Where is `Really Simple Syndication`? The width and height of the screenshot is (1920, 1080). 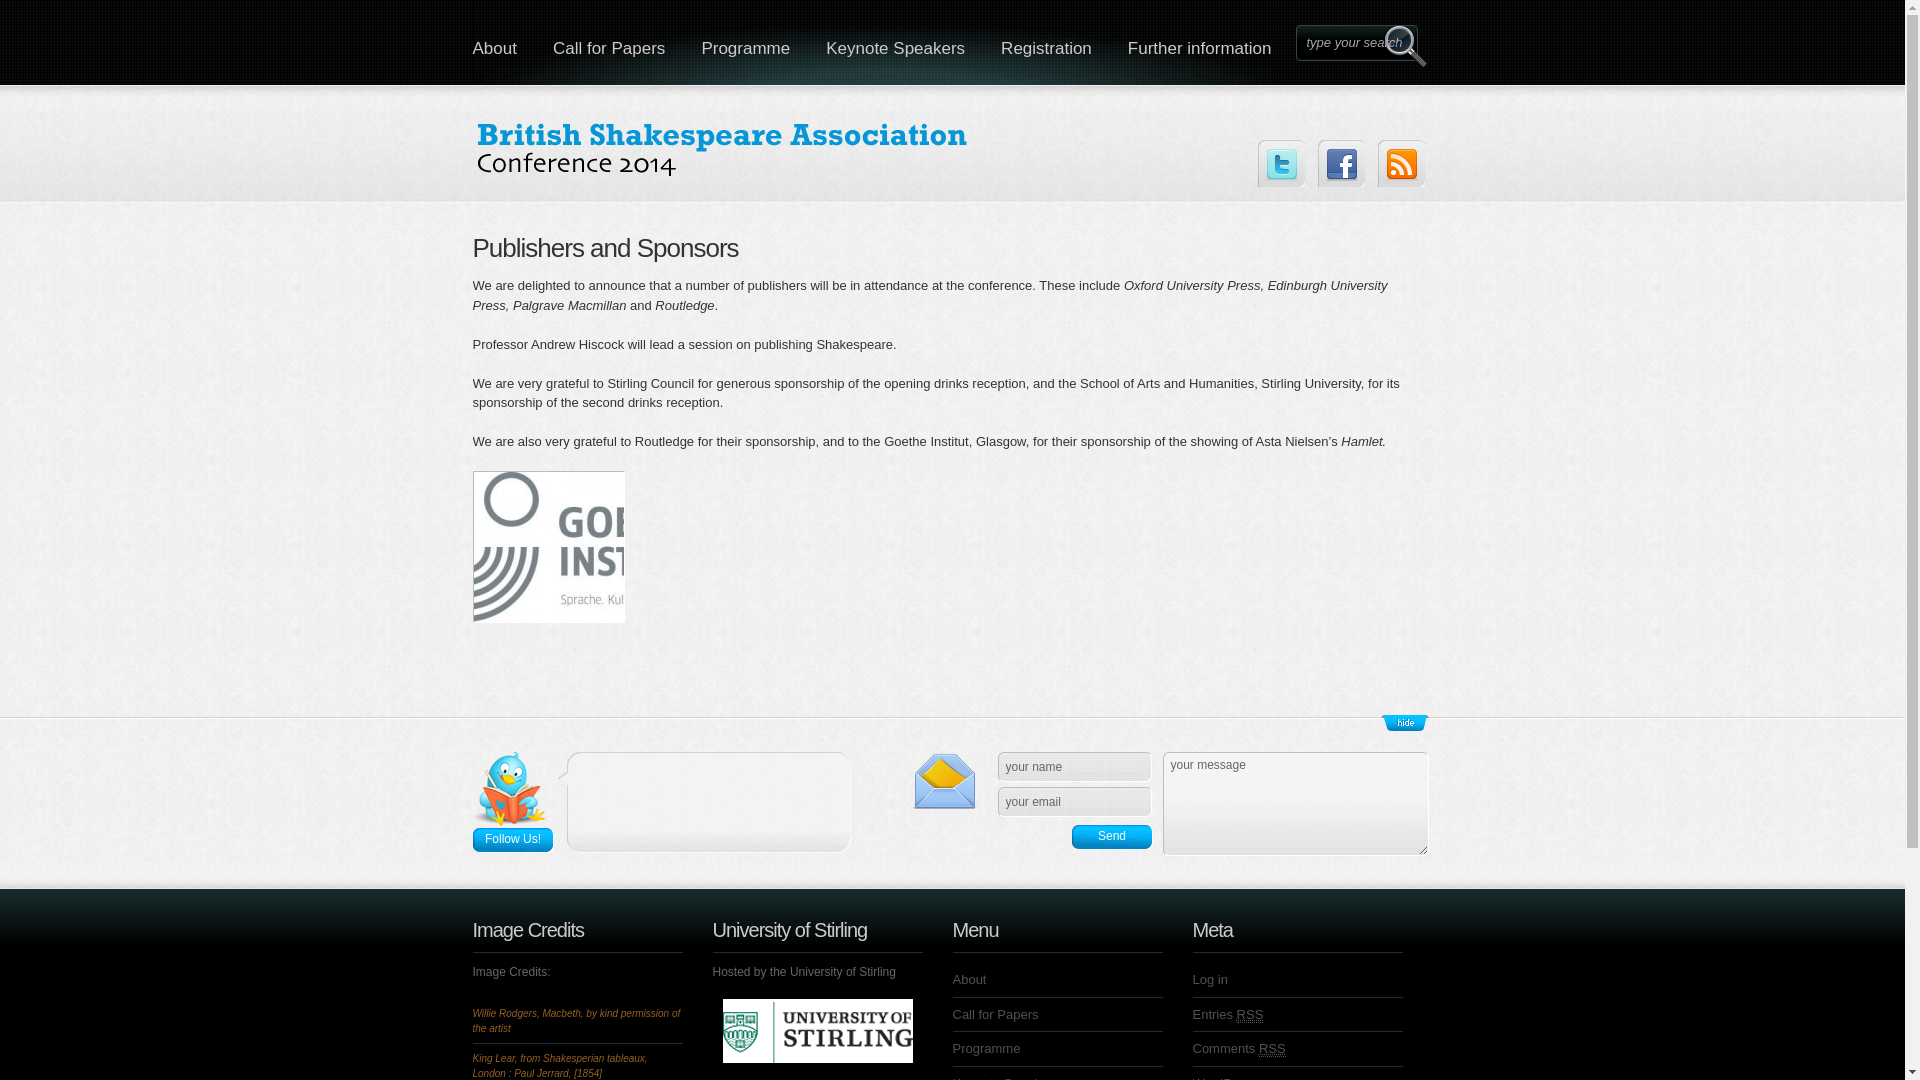
Really Simple Syndication is located at coordinates (1272, 1049).